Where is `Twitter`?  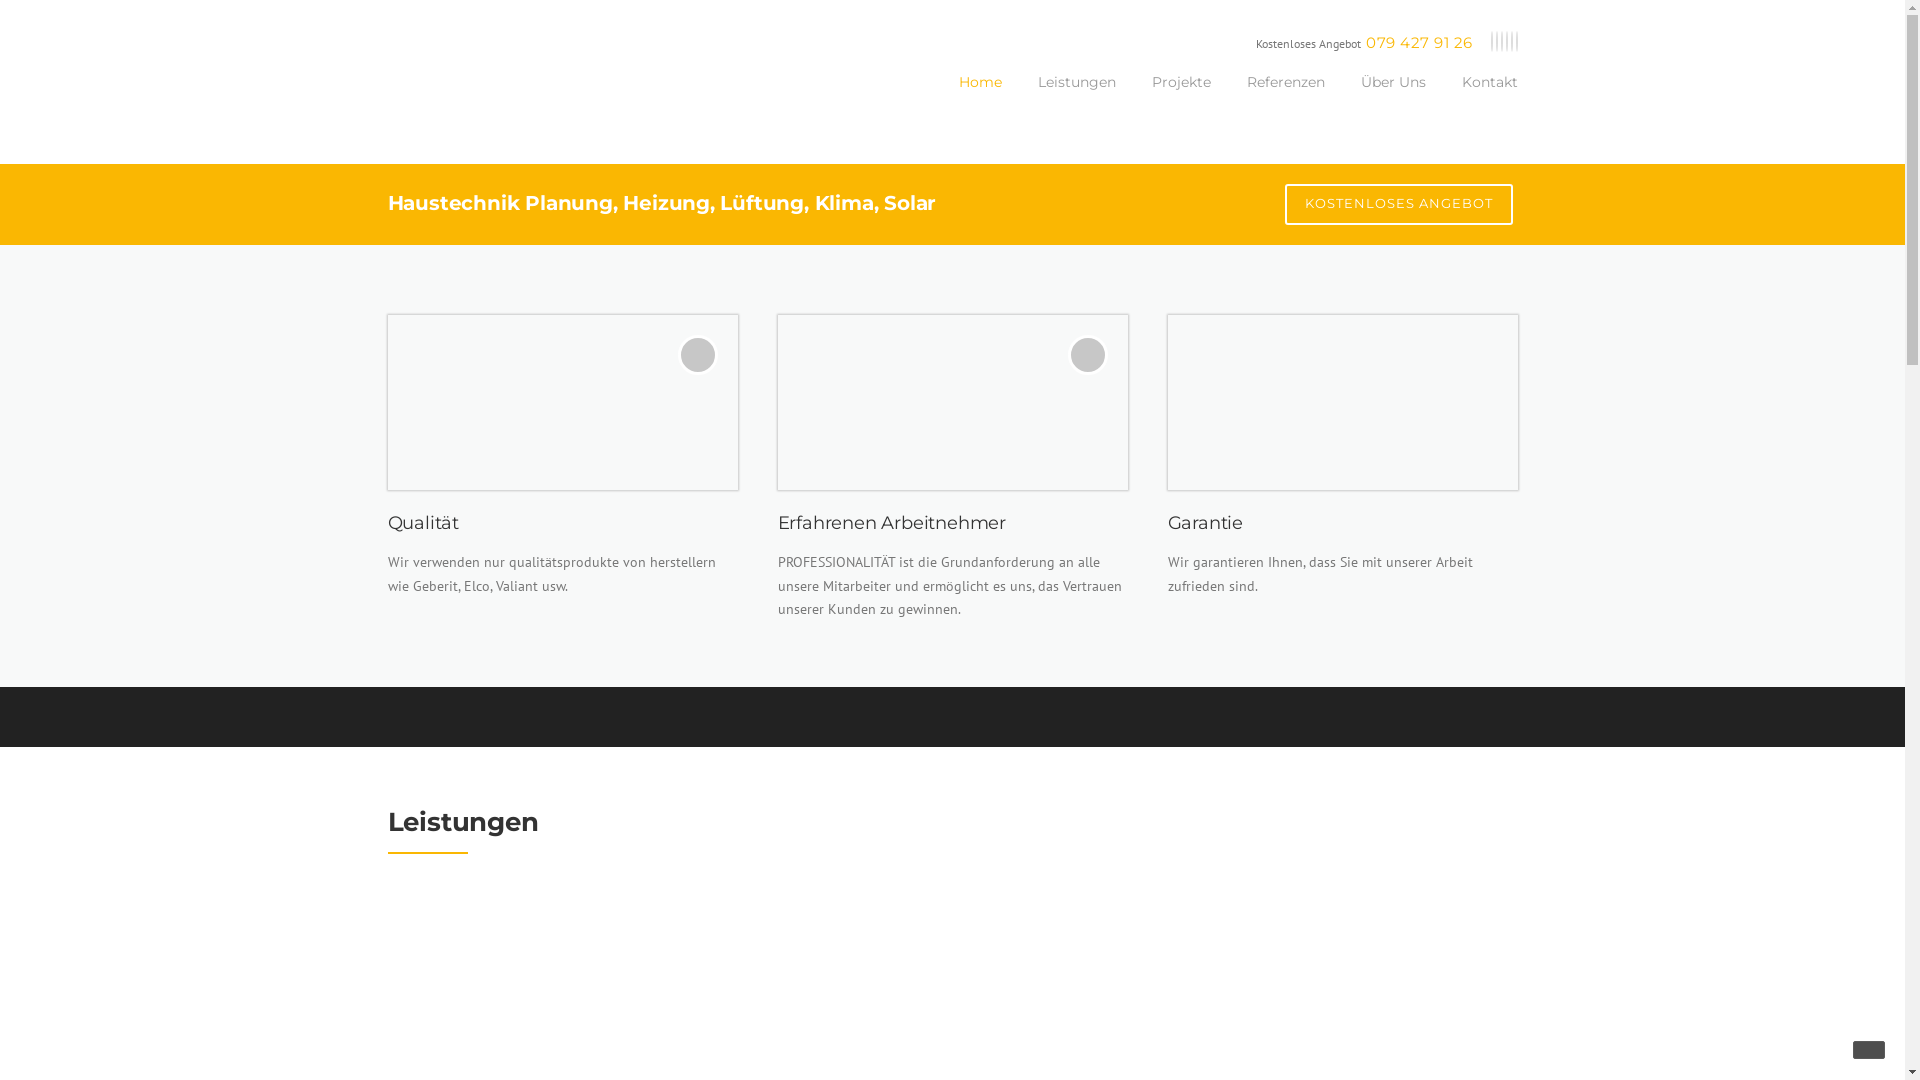 Twitter is located at coordinates (1491, 42).